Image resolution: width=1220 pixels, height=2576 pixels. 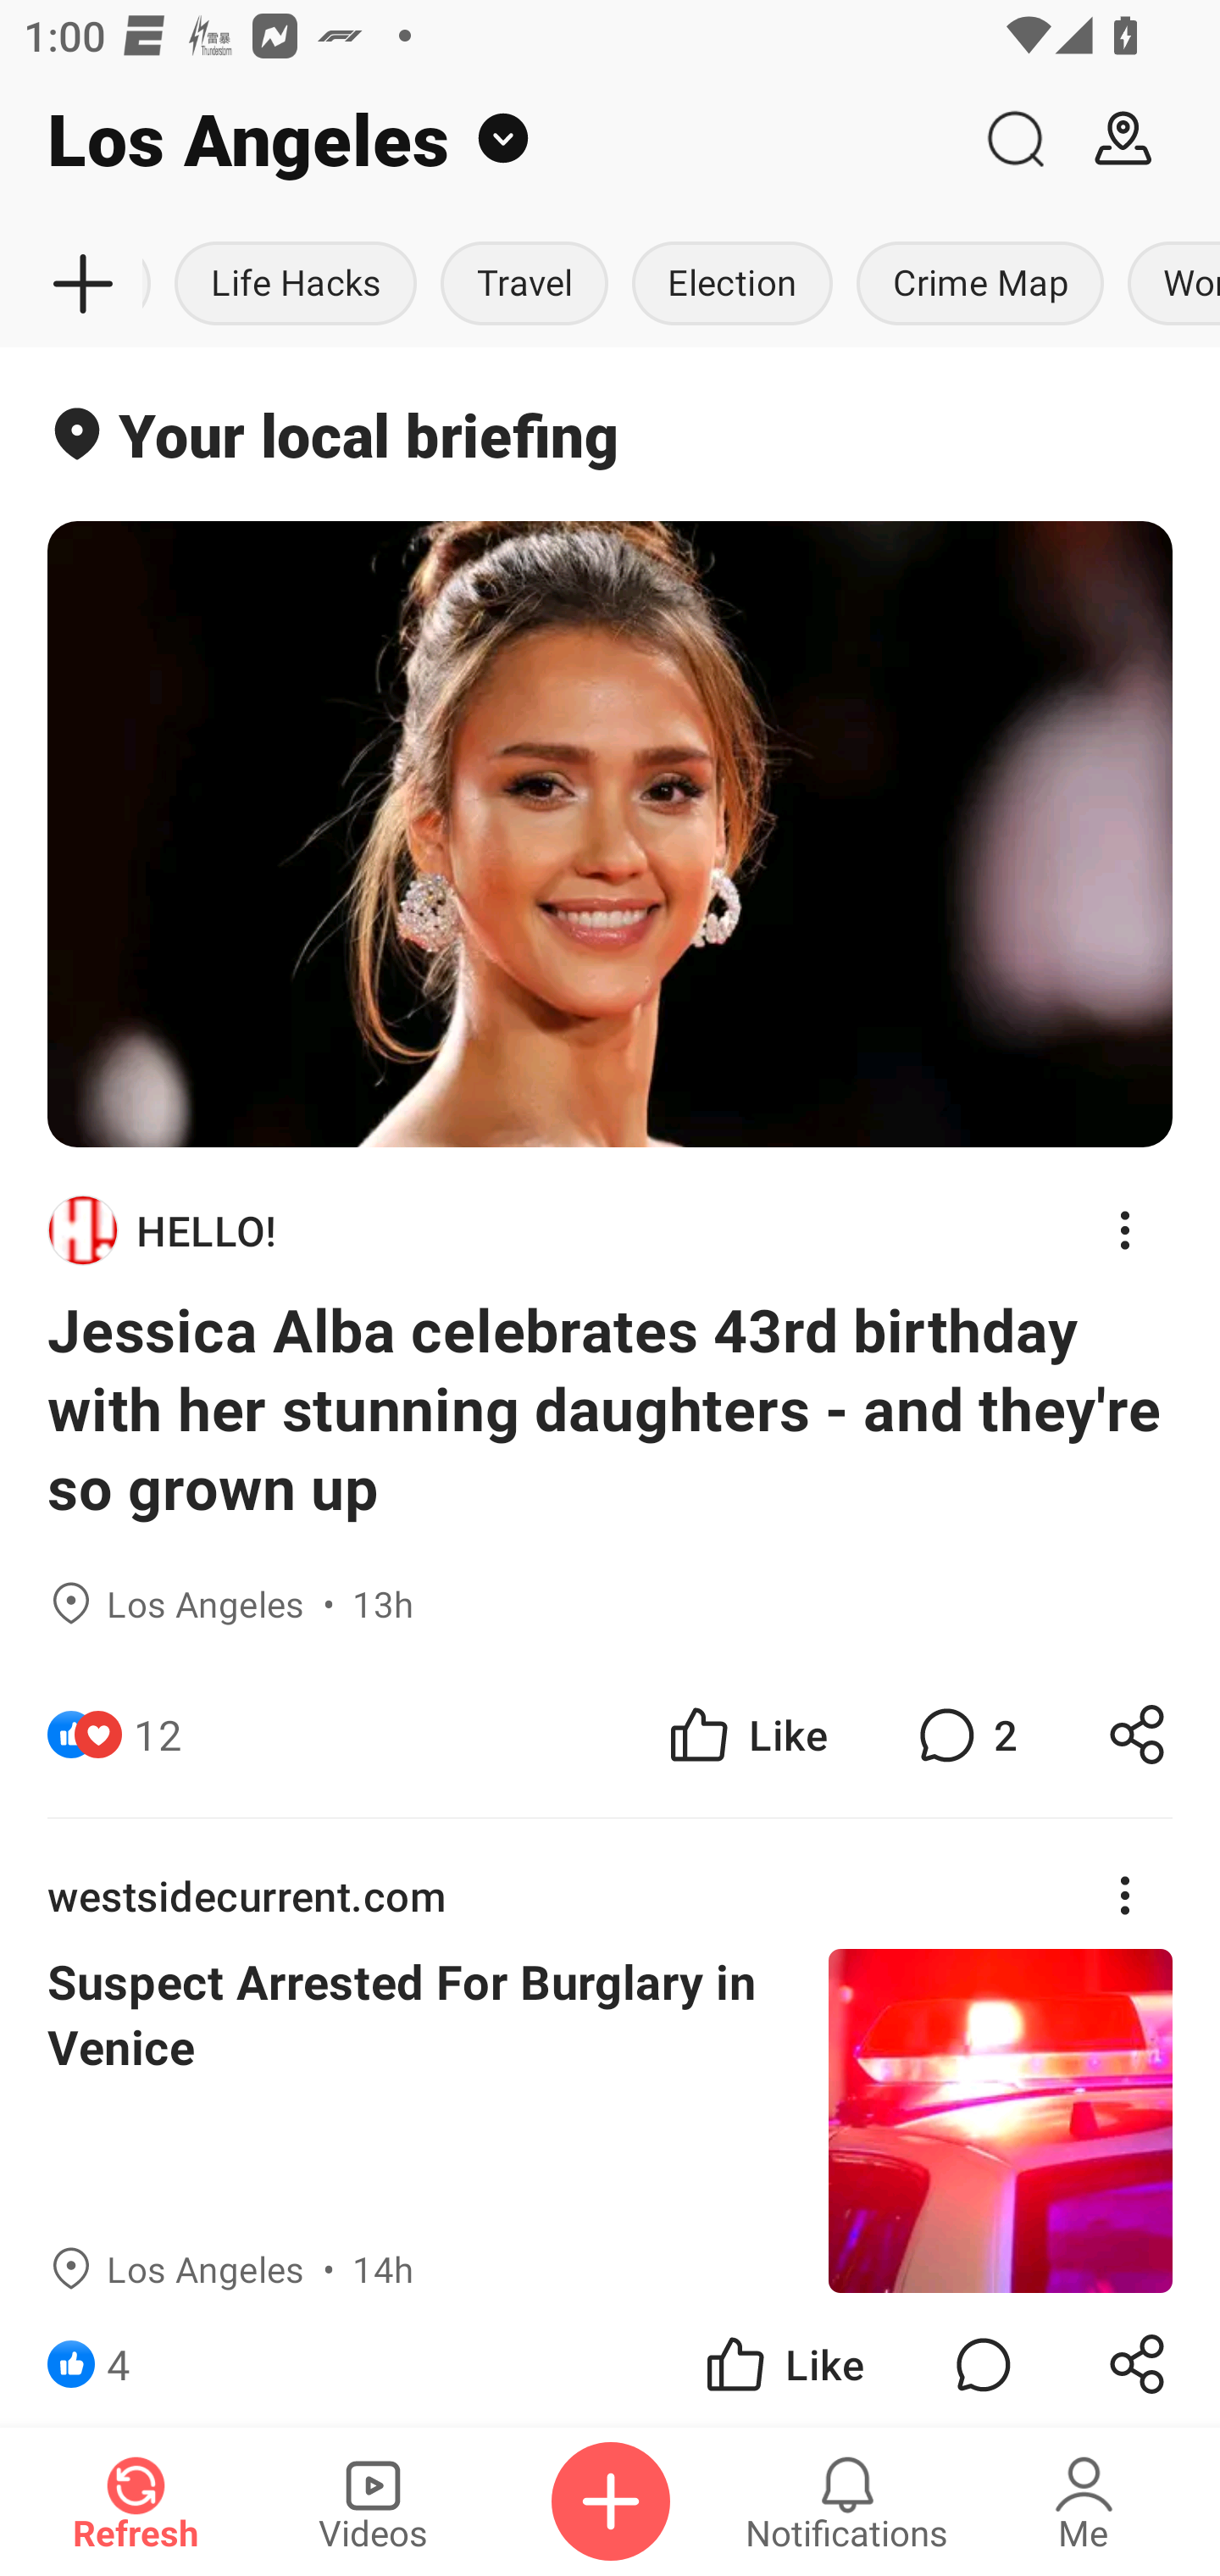 I want to click on Me, so click(x=1084, y=2501).